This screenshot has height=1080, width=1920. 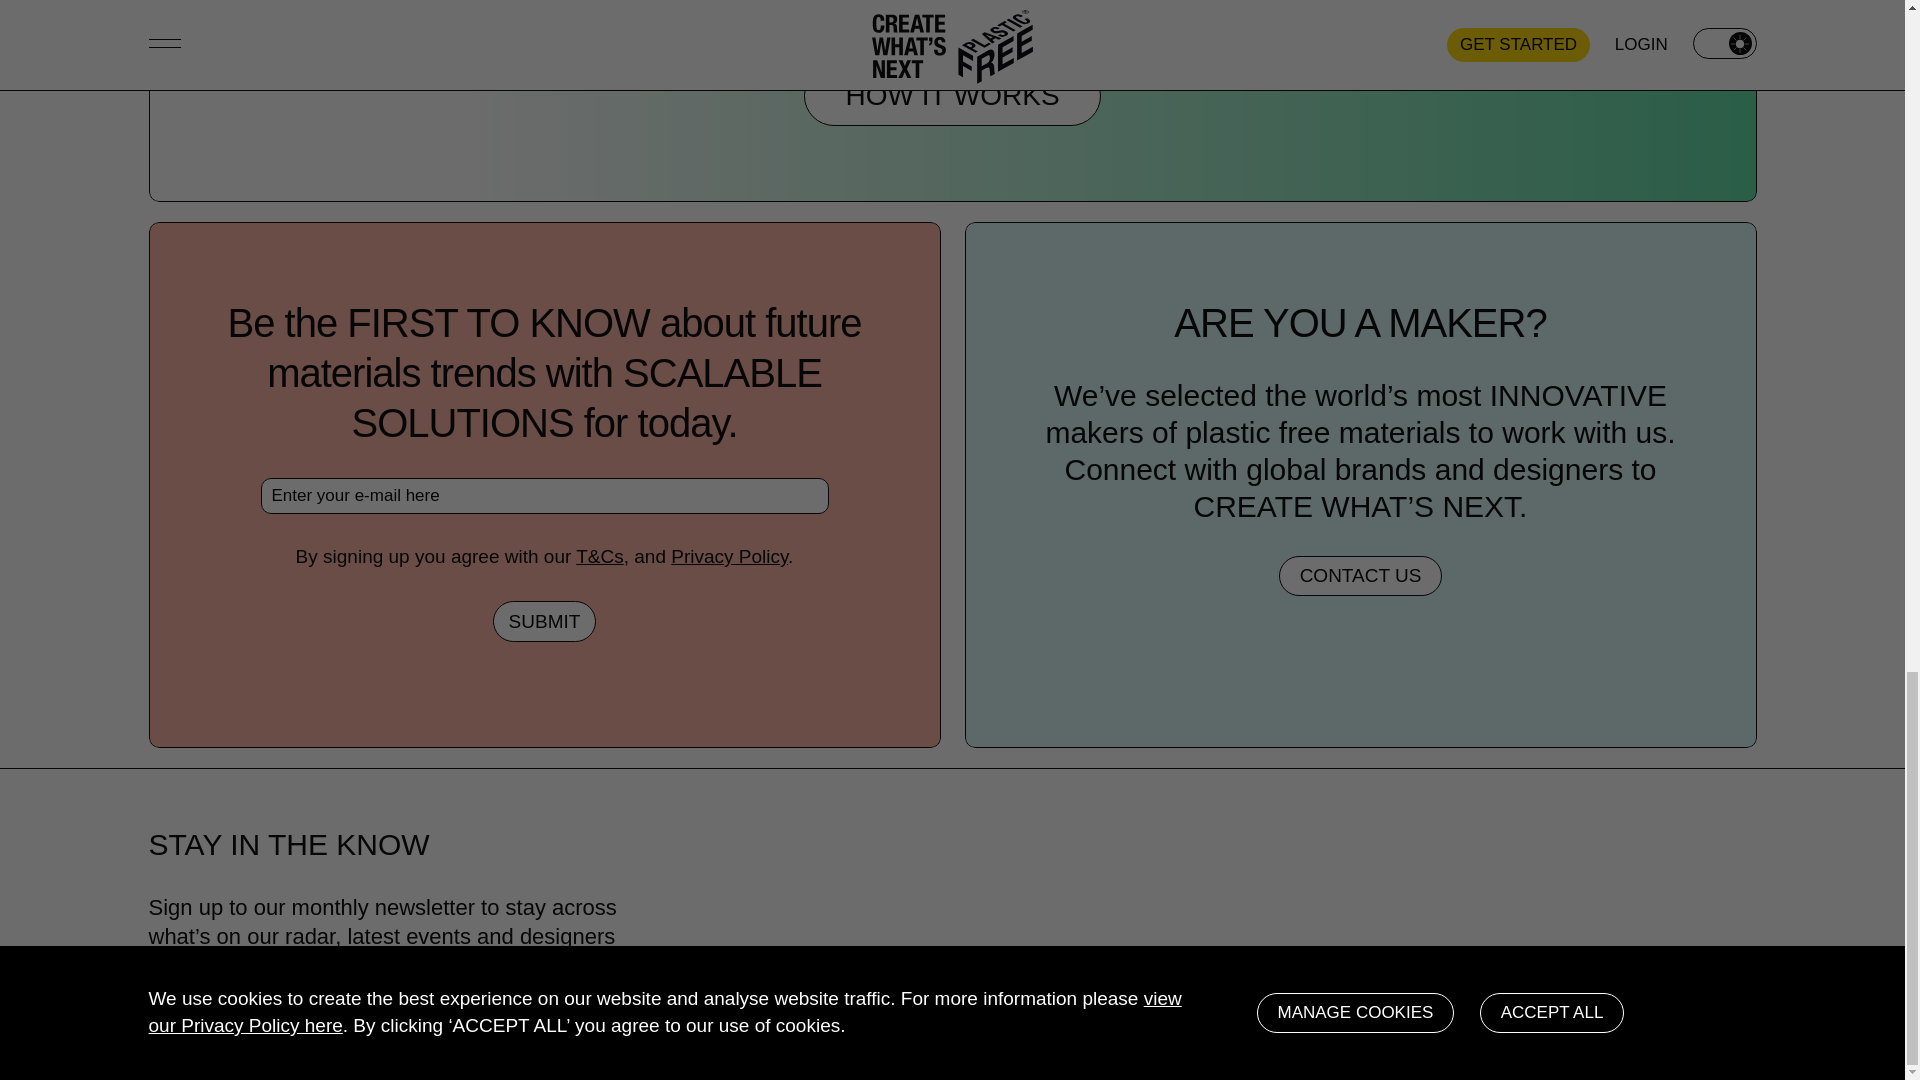 I want to click on Our mission, so click(x=737, y=957).